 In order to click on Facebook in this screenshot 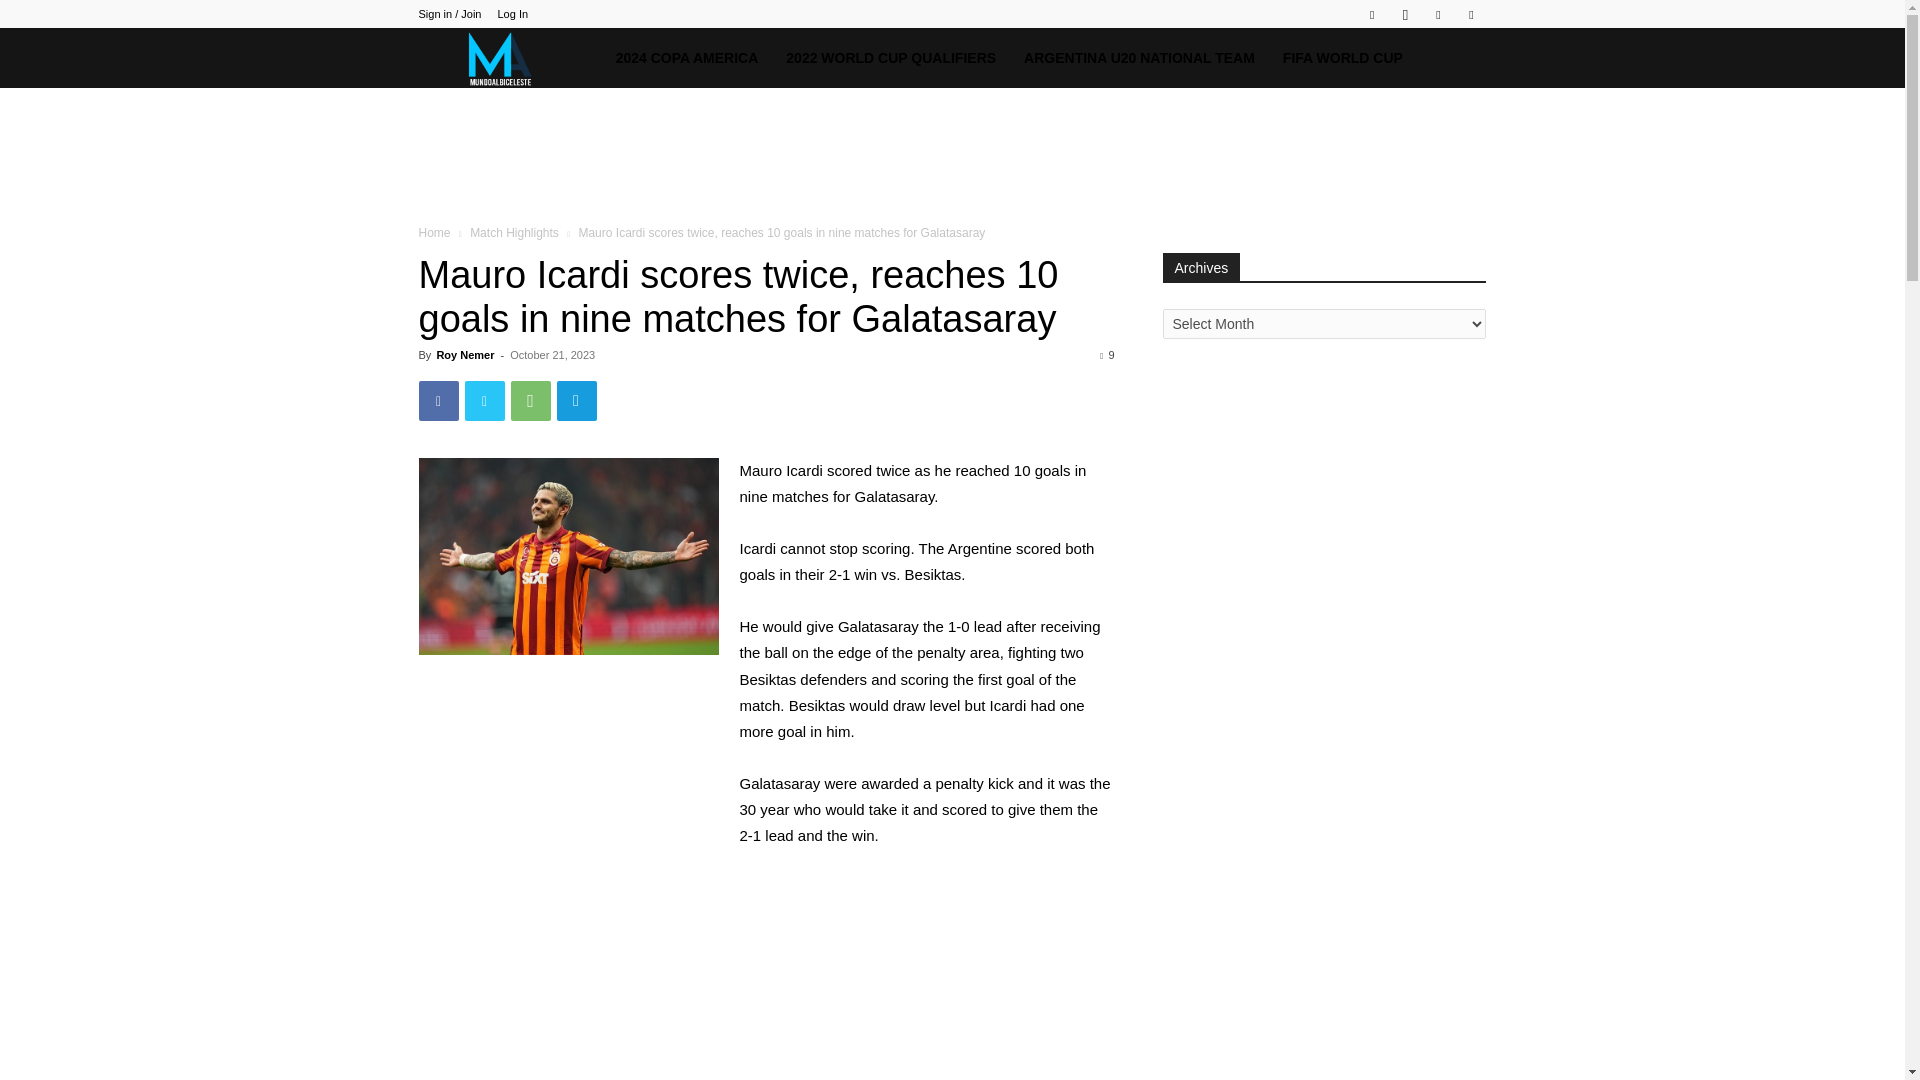, I will do `click(1372, 14)`.